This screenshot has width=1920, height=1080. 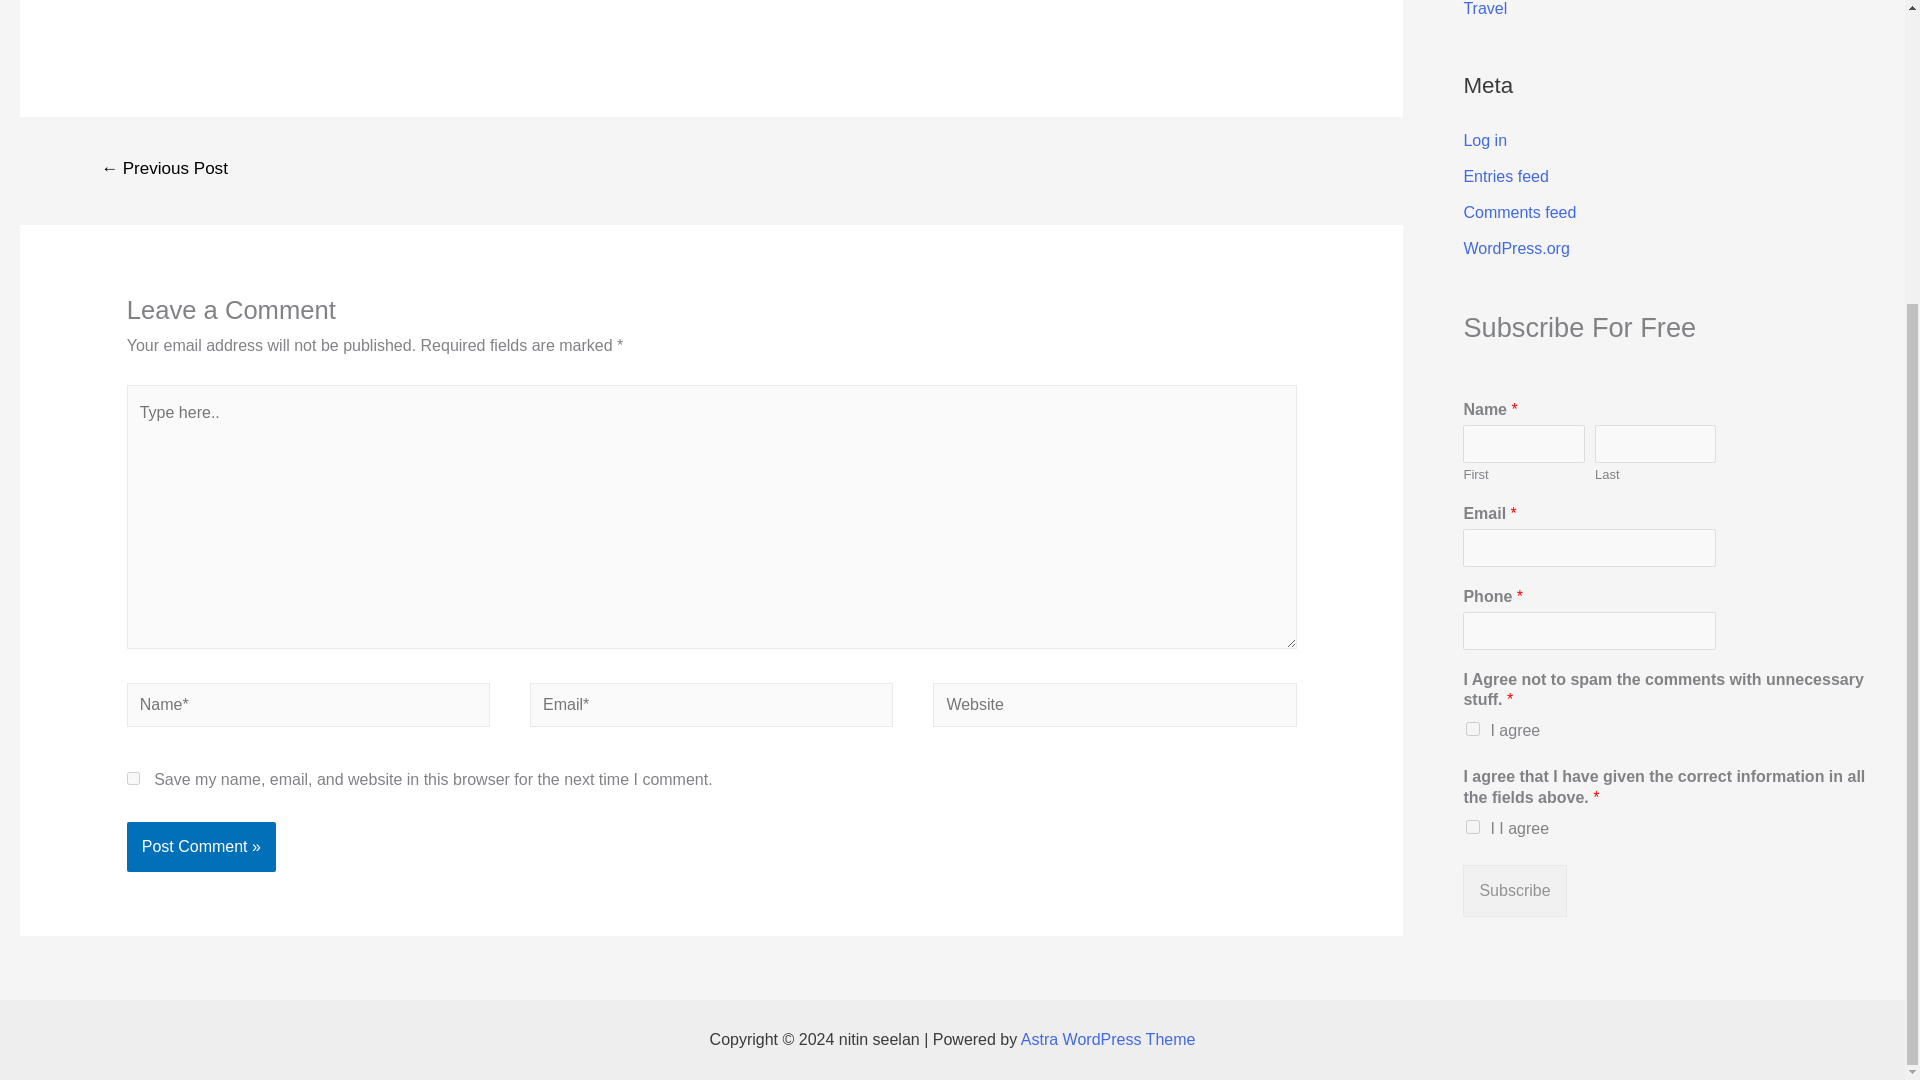 What do you see at coordinates (1516, 248) in the screenshot?
I see `WordPress.org` at bounding box center [1516, 248].